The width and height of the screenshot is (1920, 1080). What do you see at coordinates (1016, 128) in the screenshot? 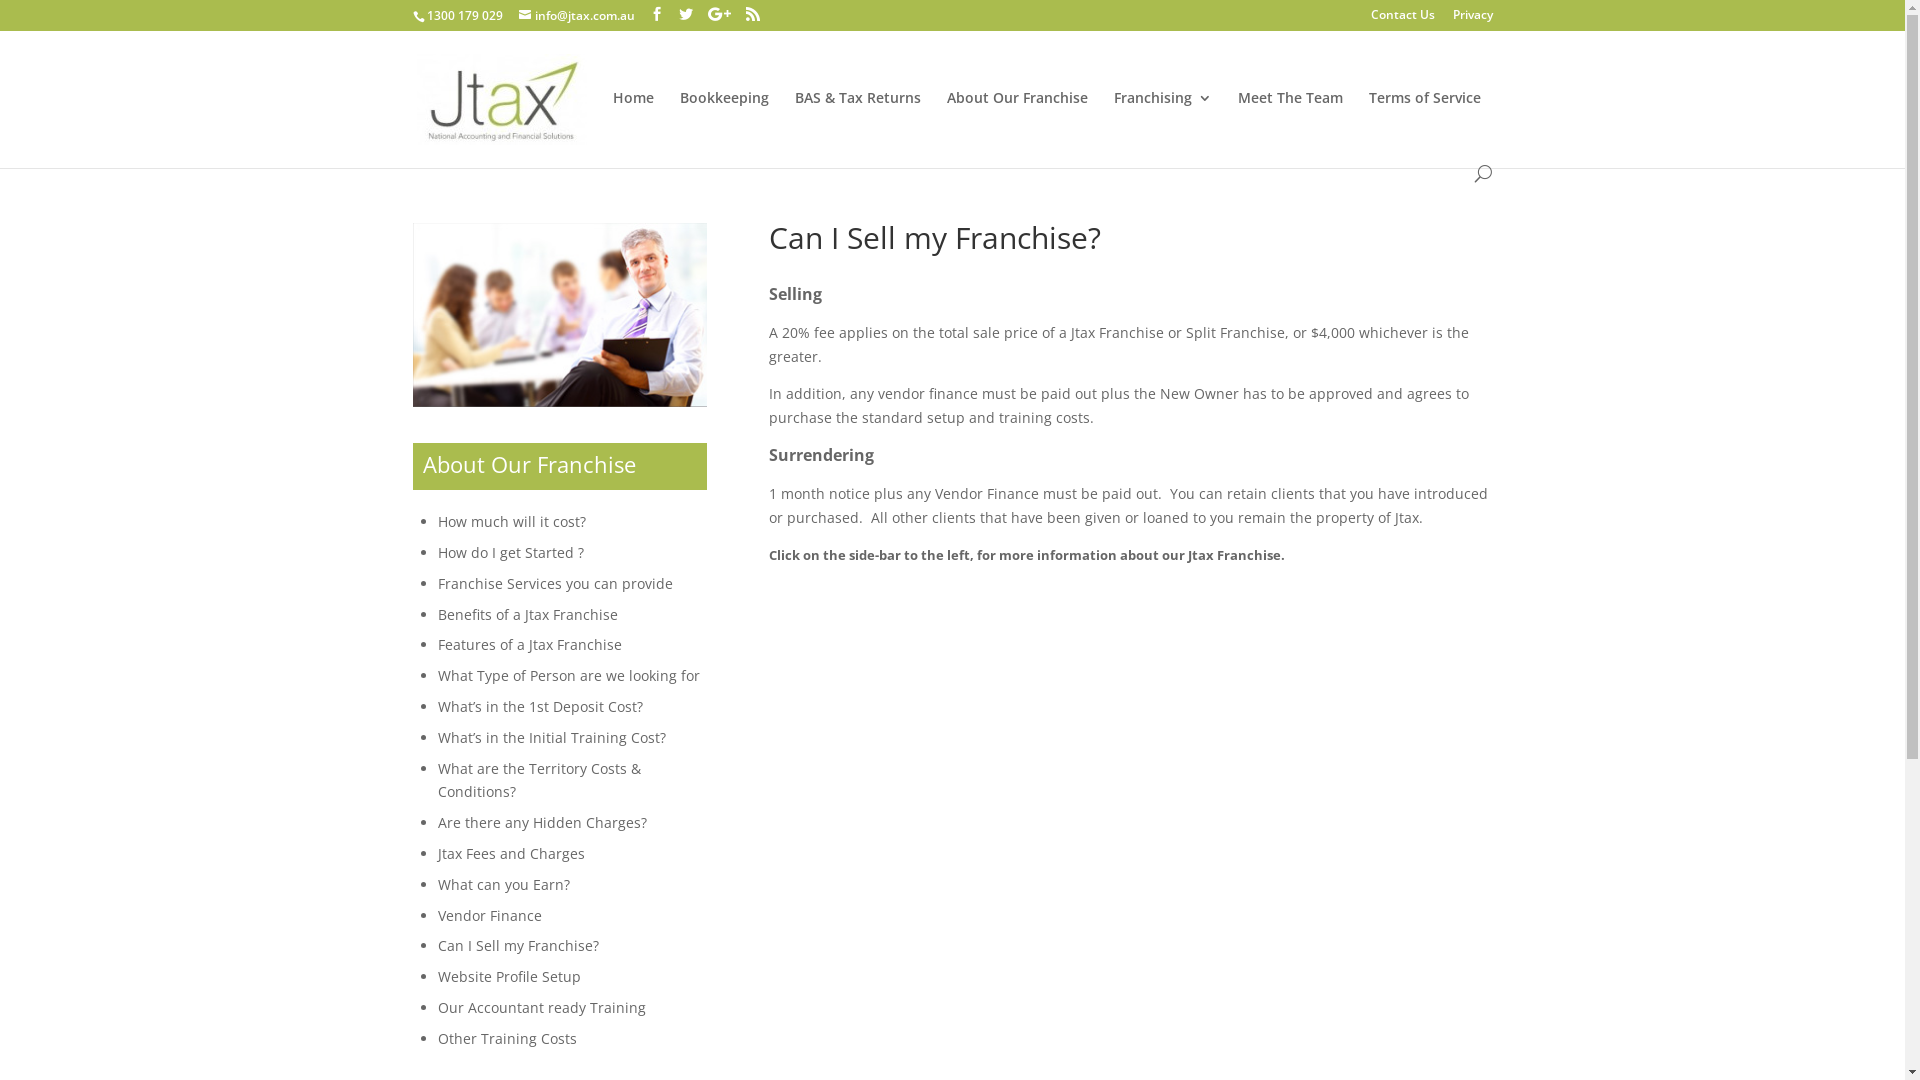
I see `About Our Franchise` at bounding box center [1016, 128].